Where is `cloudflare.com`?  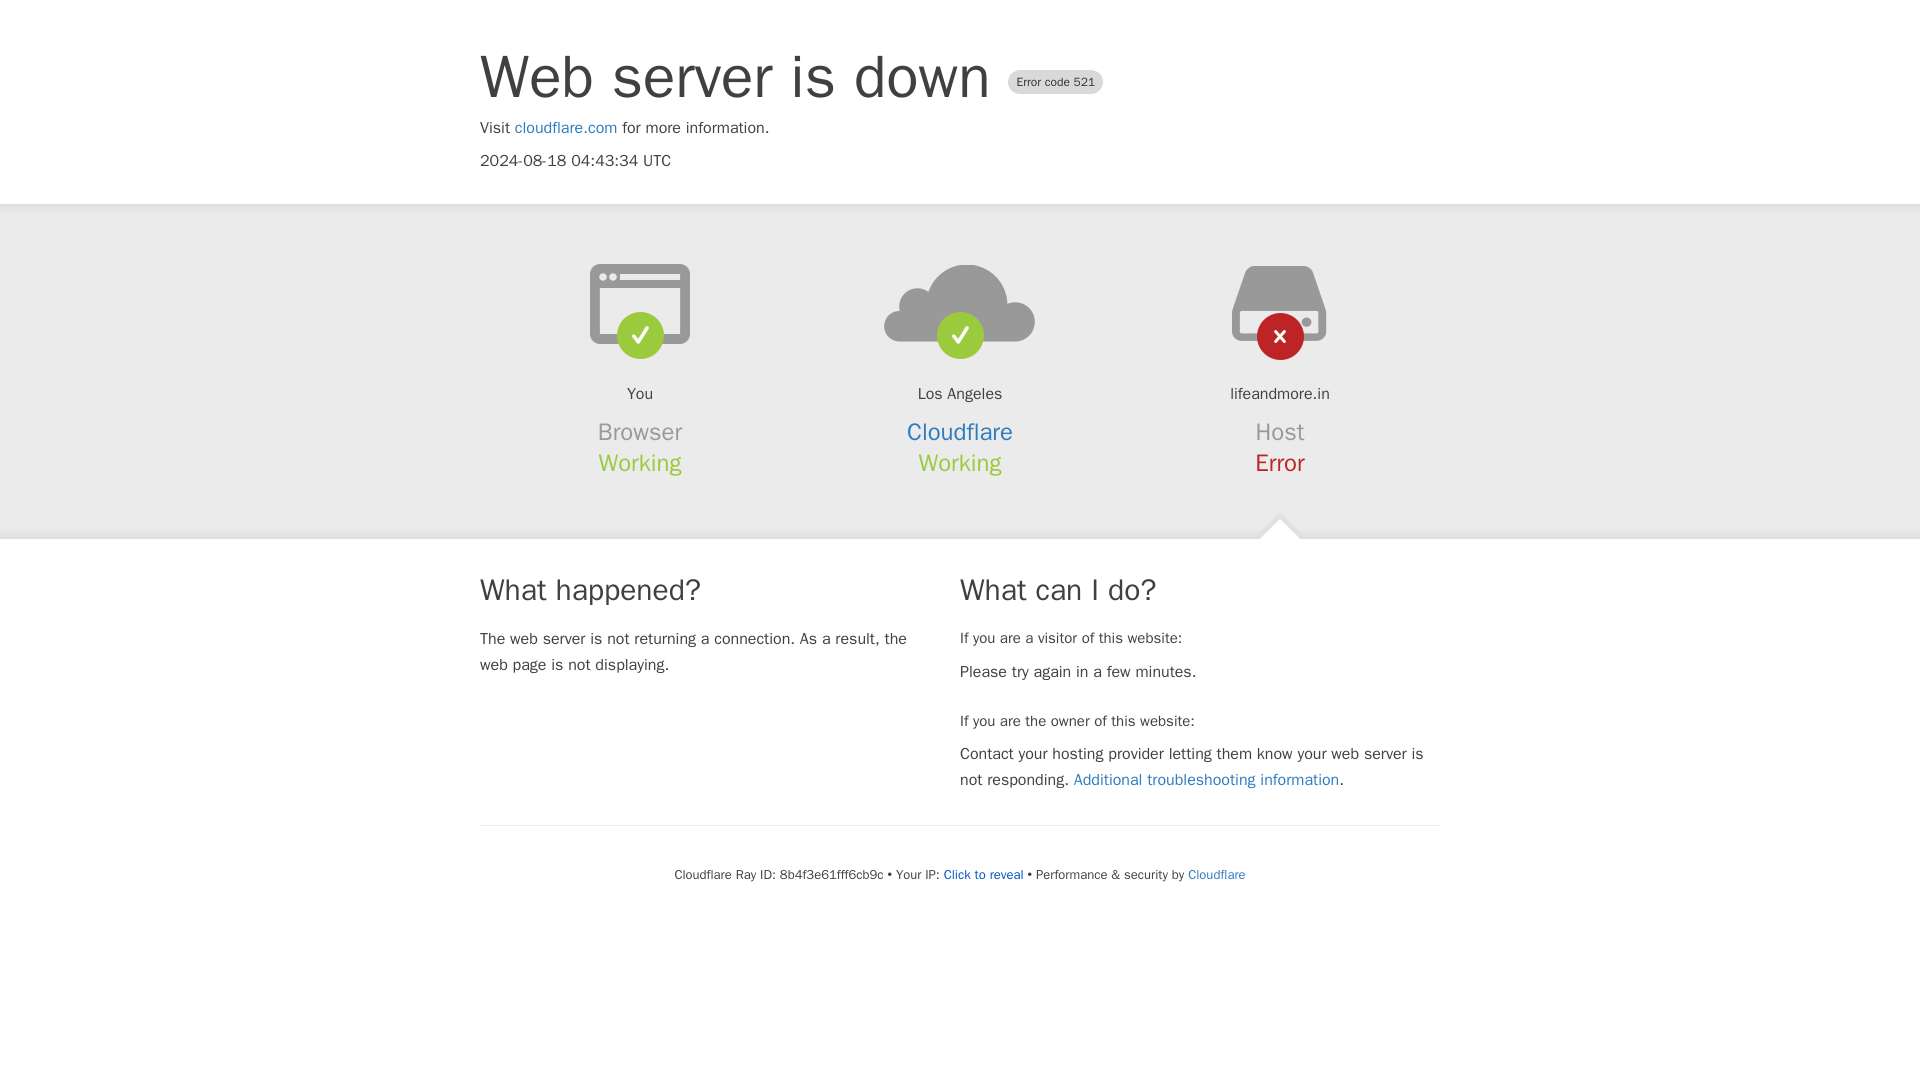
cloudflare.com is located at coordinates (566, 128).